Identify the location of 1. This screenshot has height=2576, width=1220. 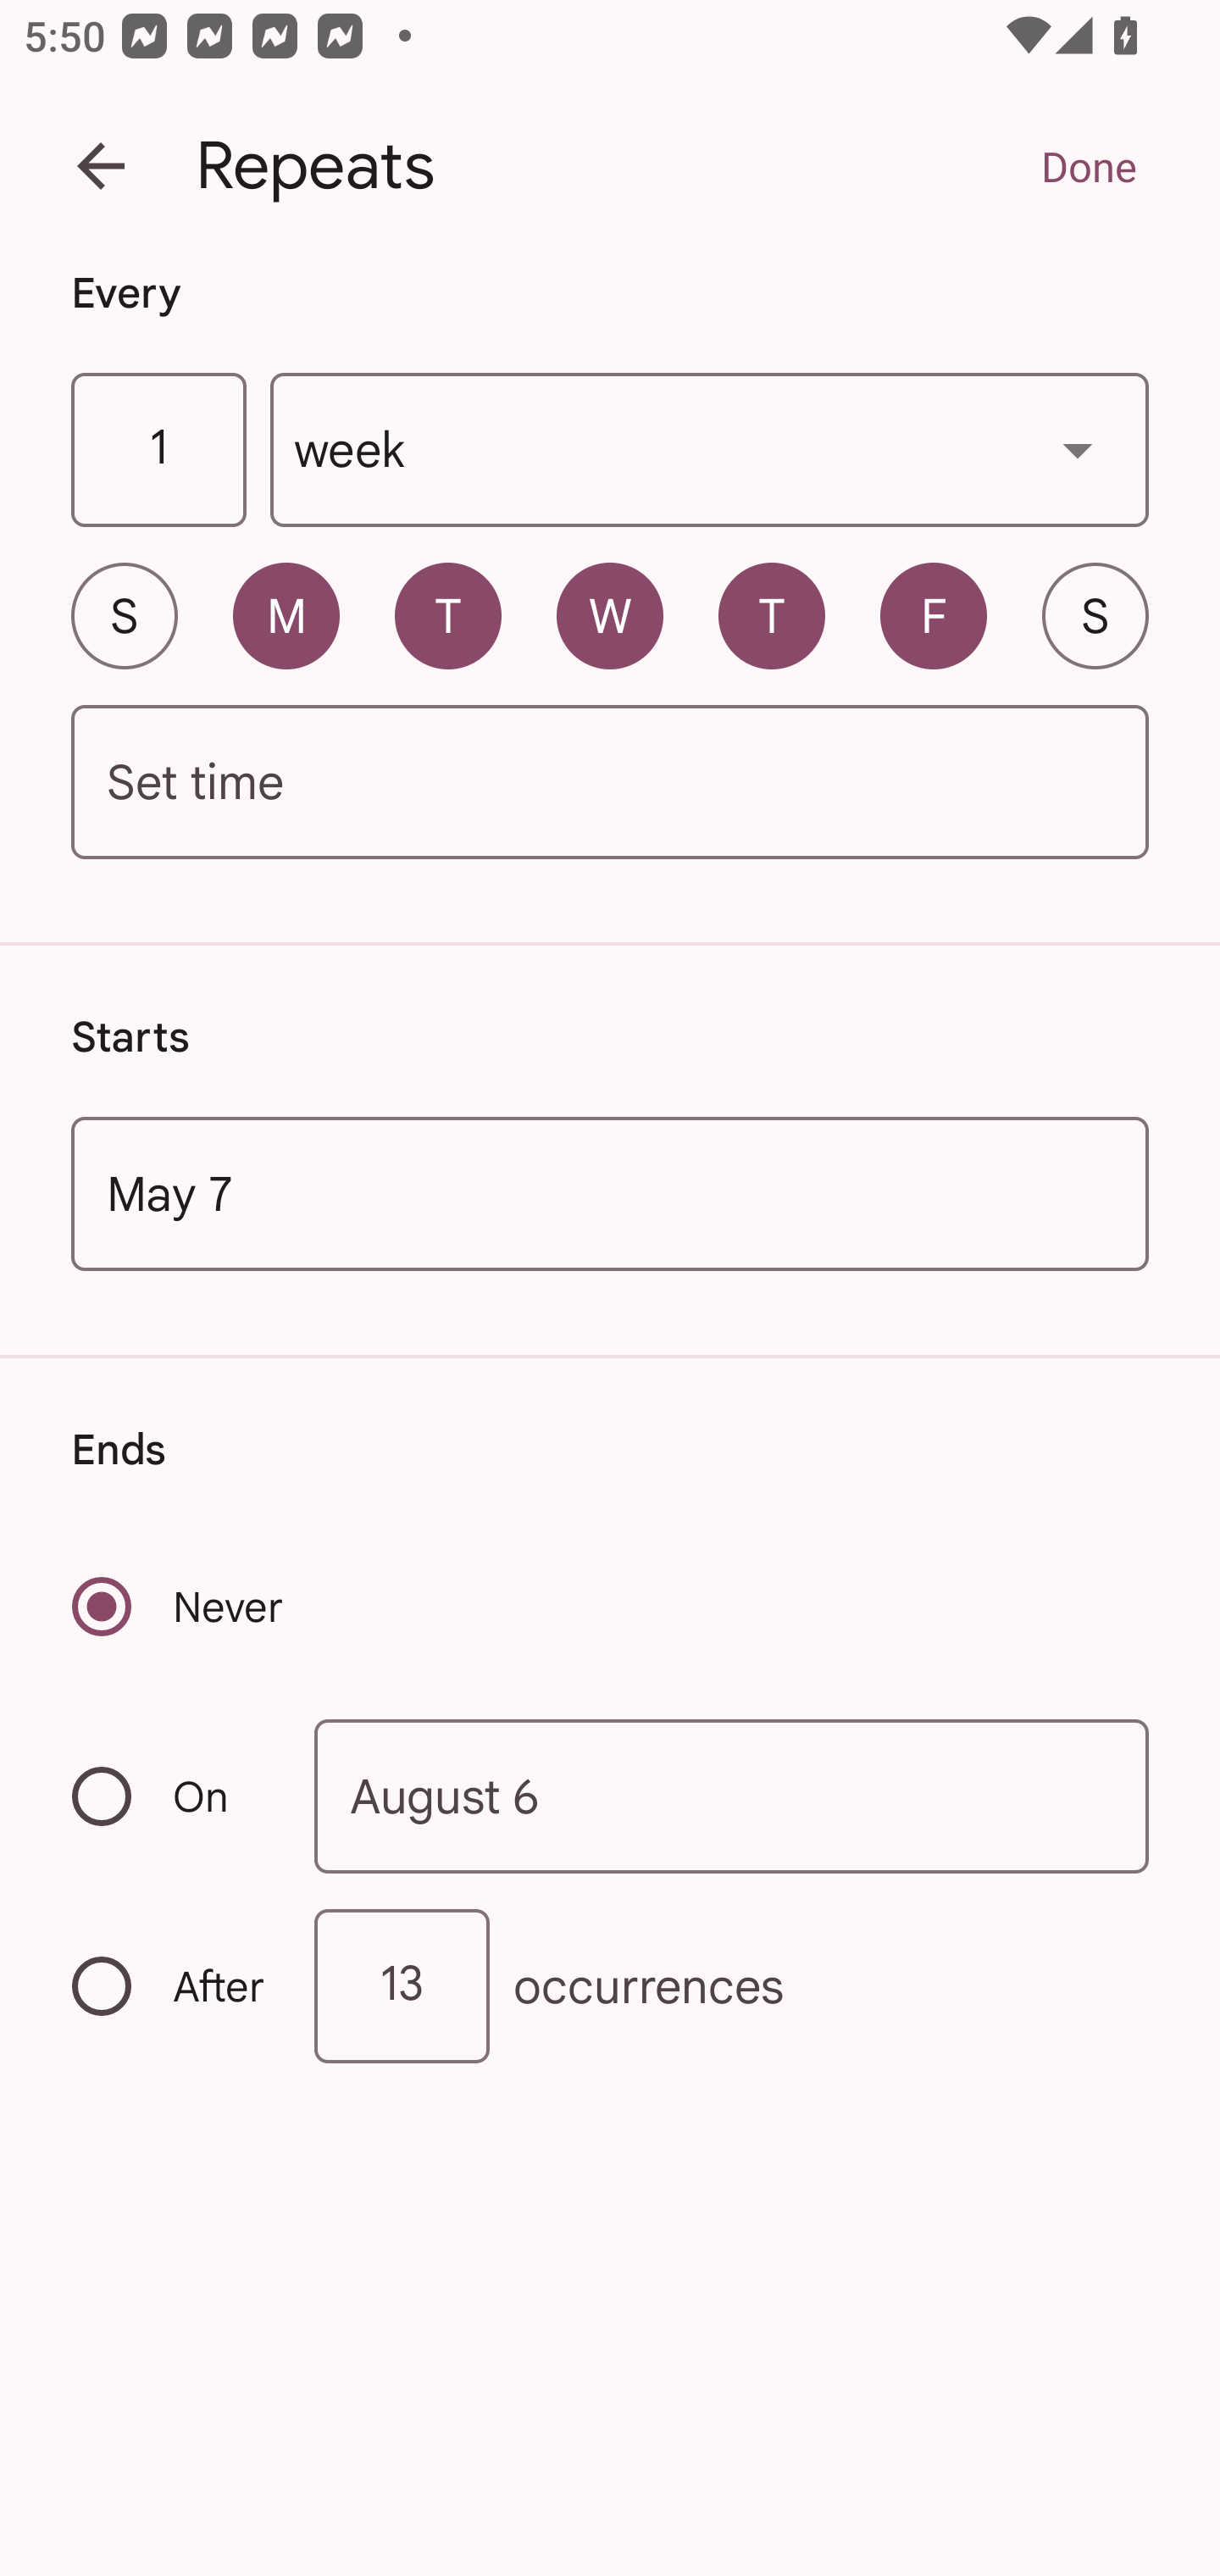
(158, 451).